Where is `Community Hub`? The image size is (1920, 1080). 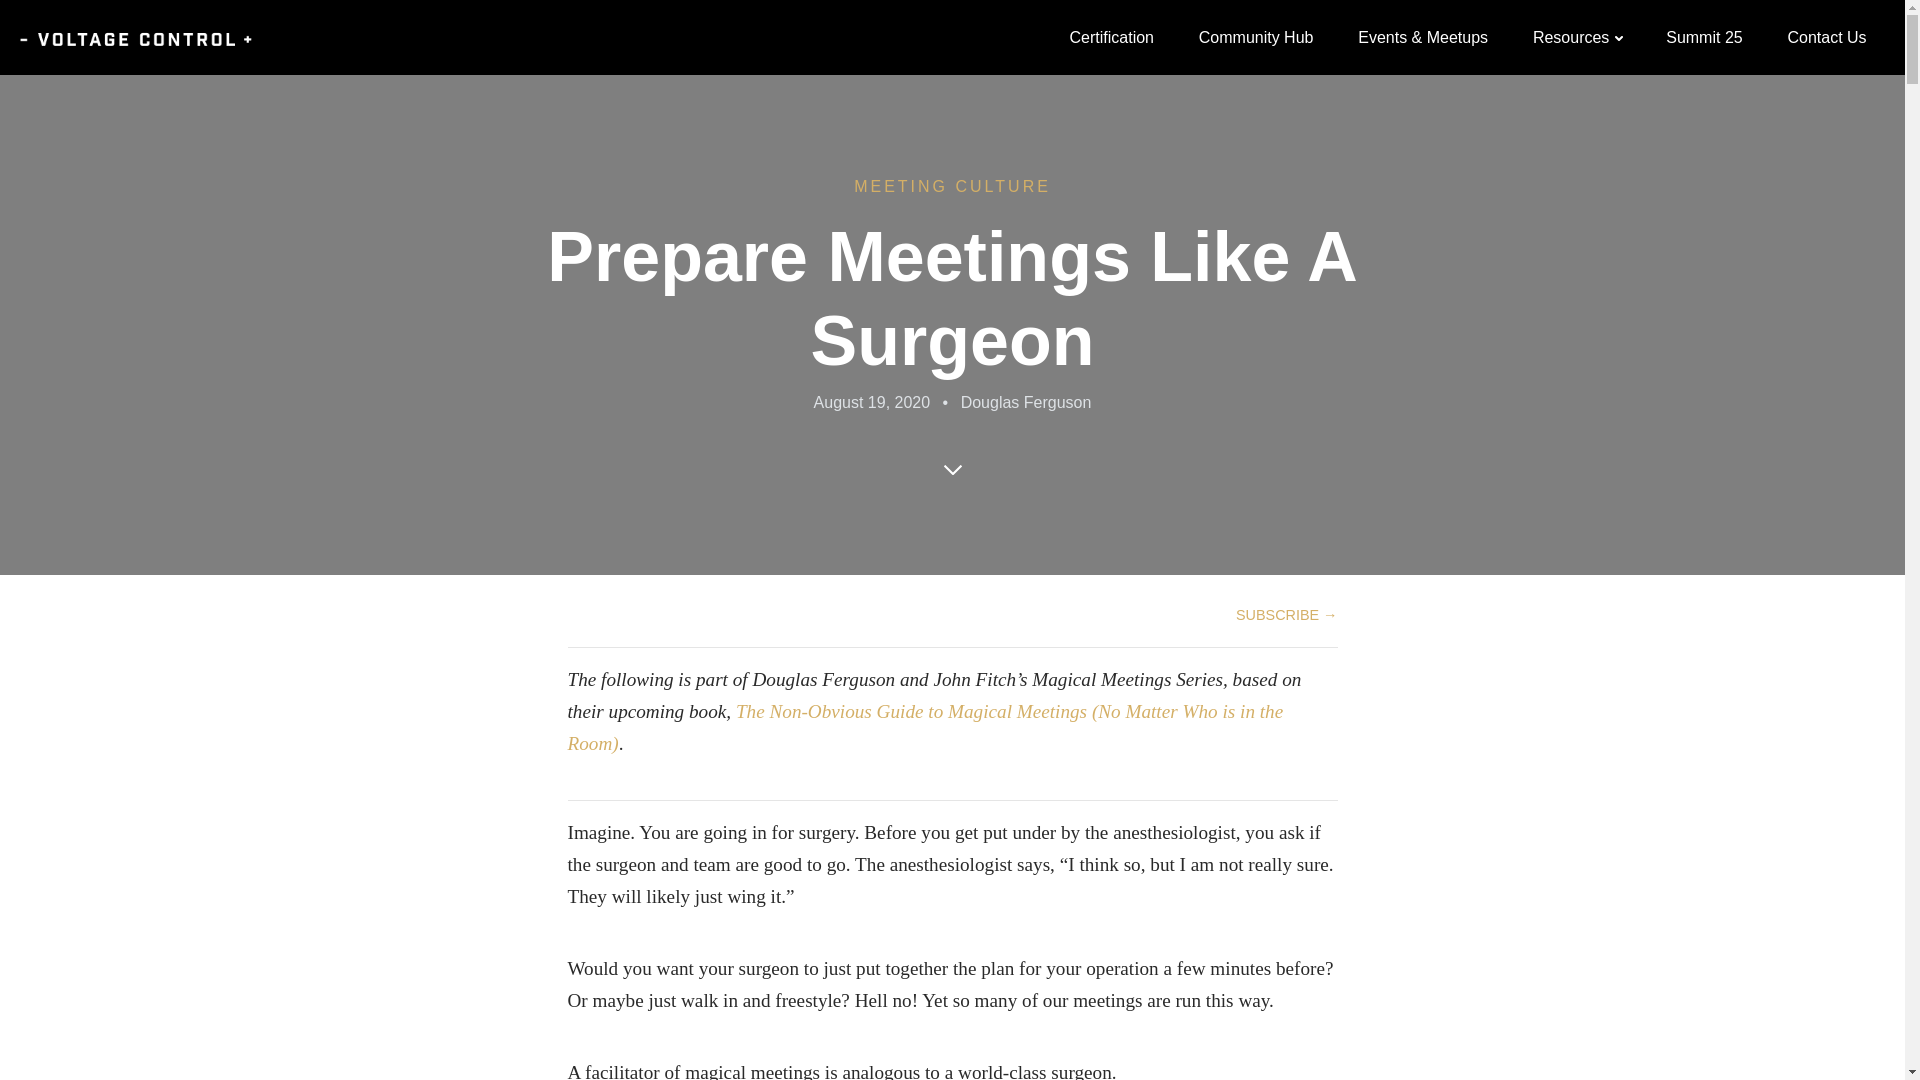 Community Hub is located at coordinates (1254, 38).